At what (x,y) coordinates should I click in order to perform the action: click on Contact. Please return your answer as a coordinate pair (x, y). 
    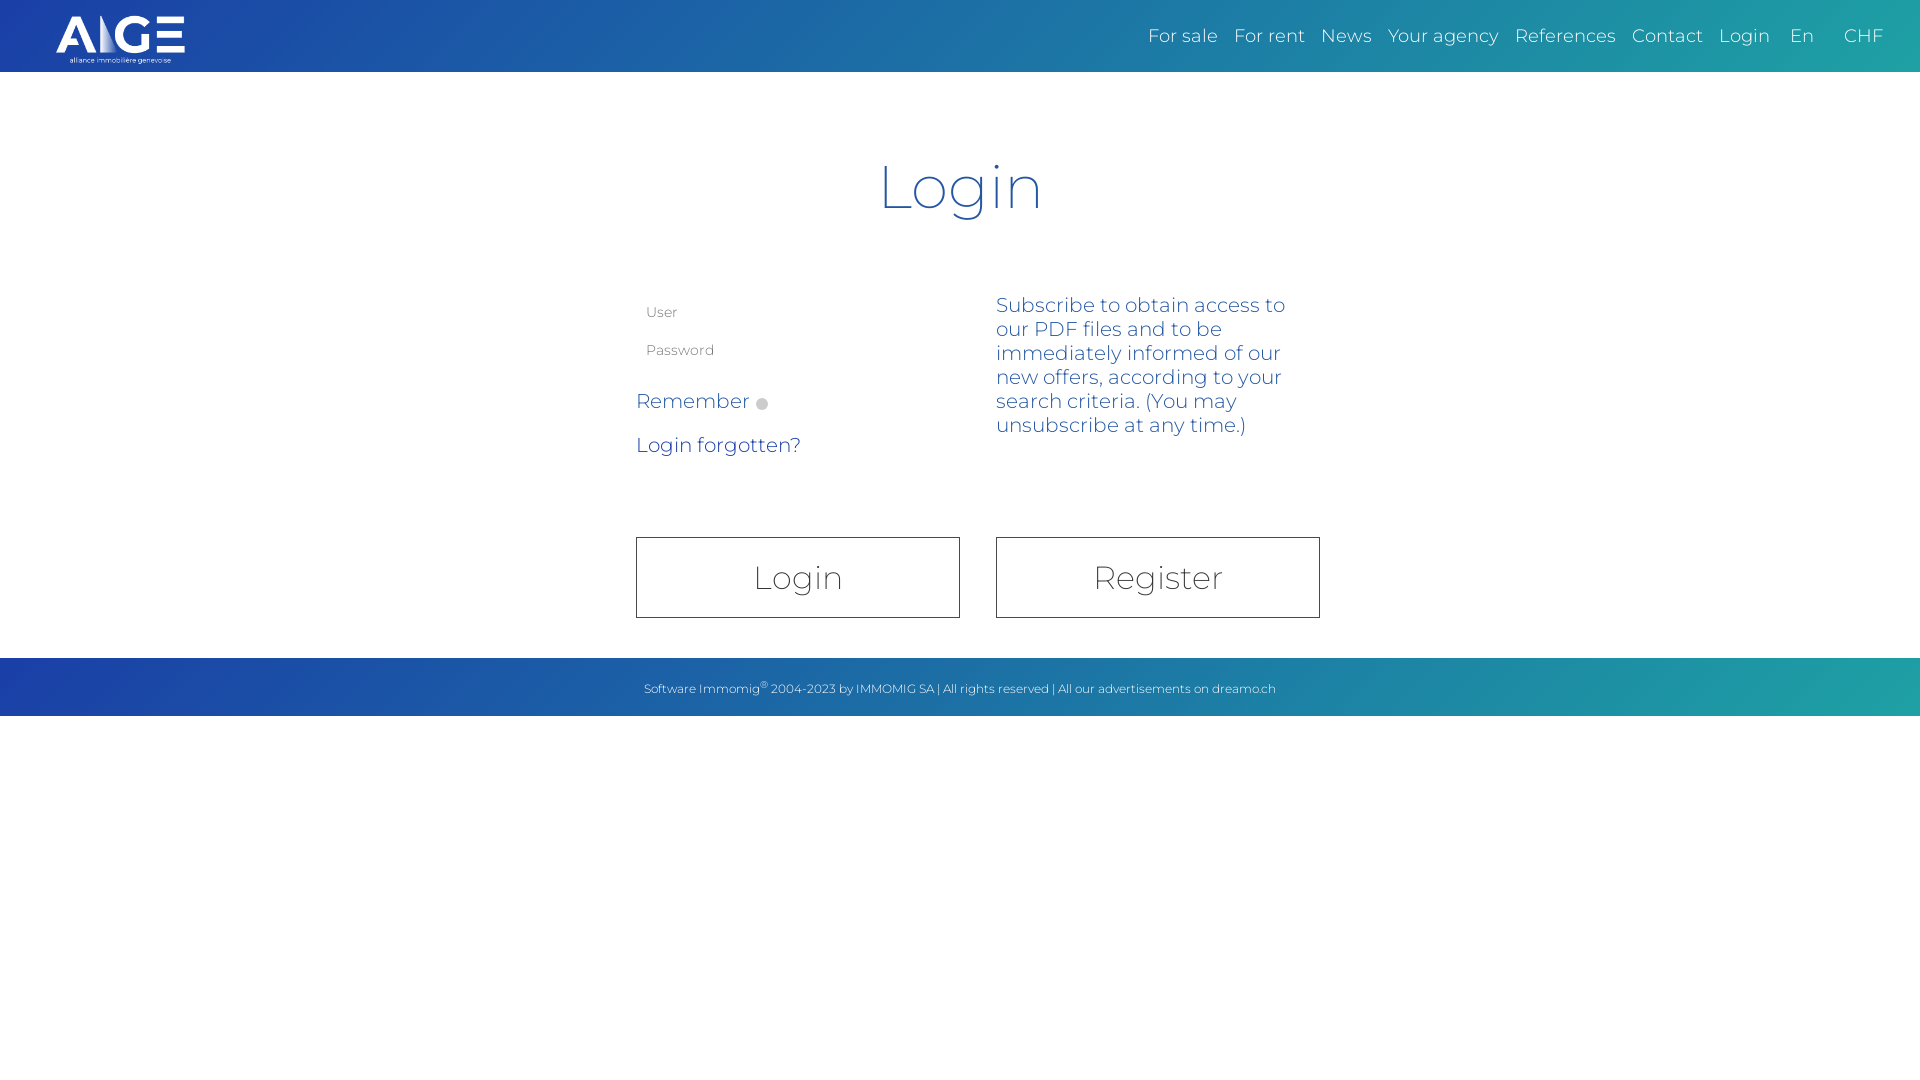
    Looking at the image, I should click on (1668, 36).